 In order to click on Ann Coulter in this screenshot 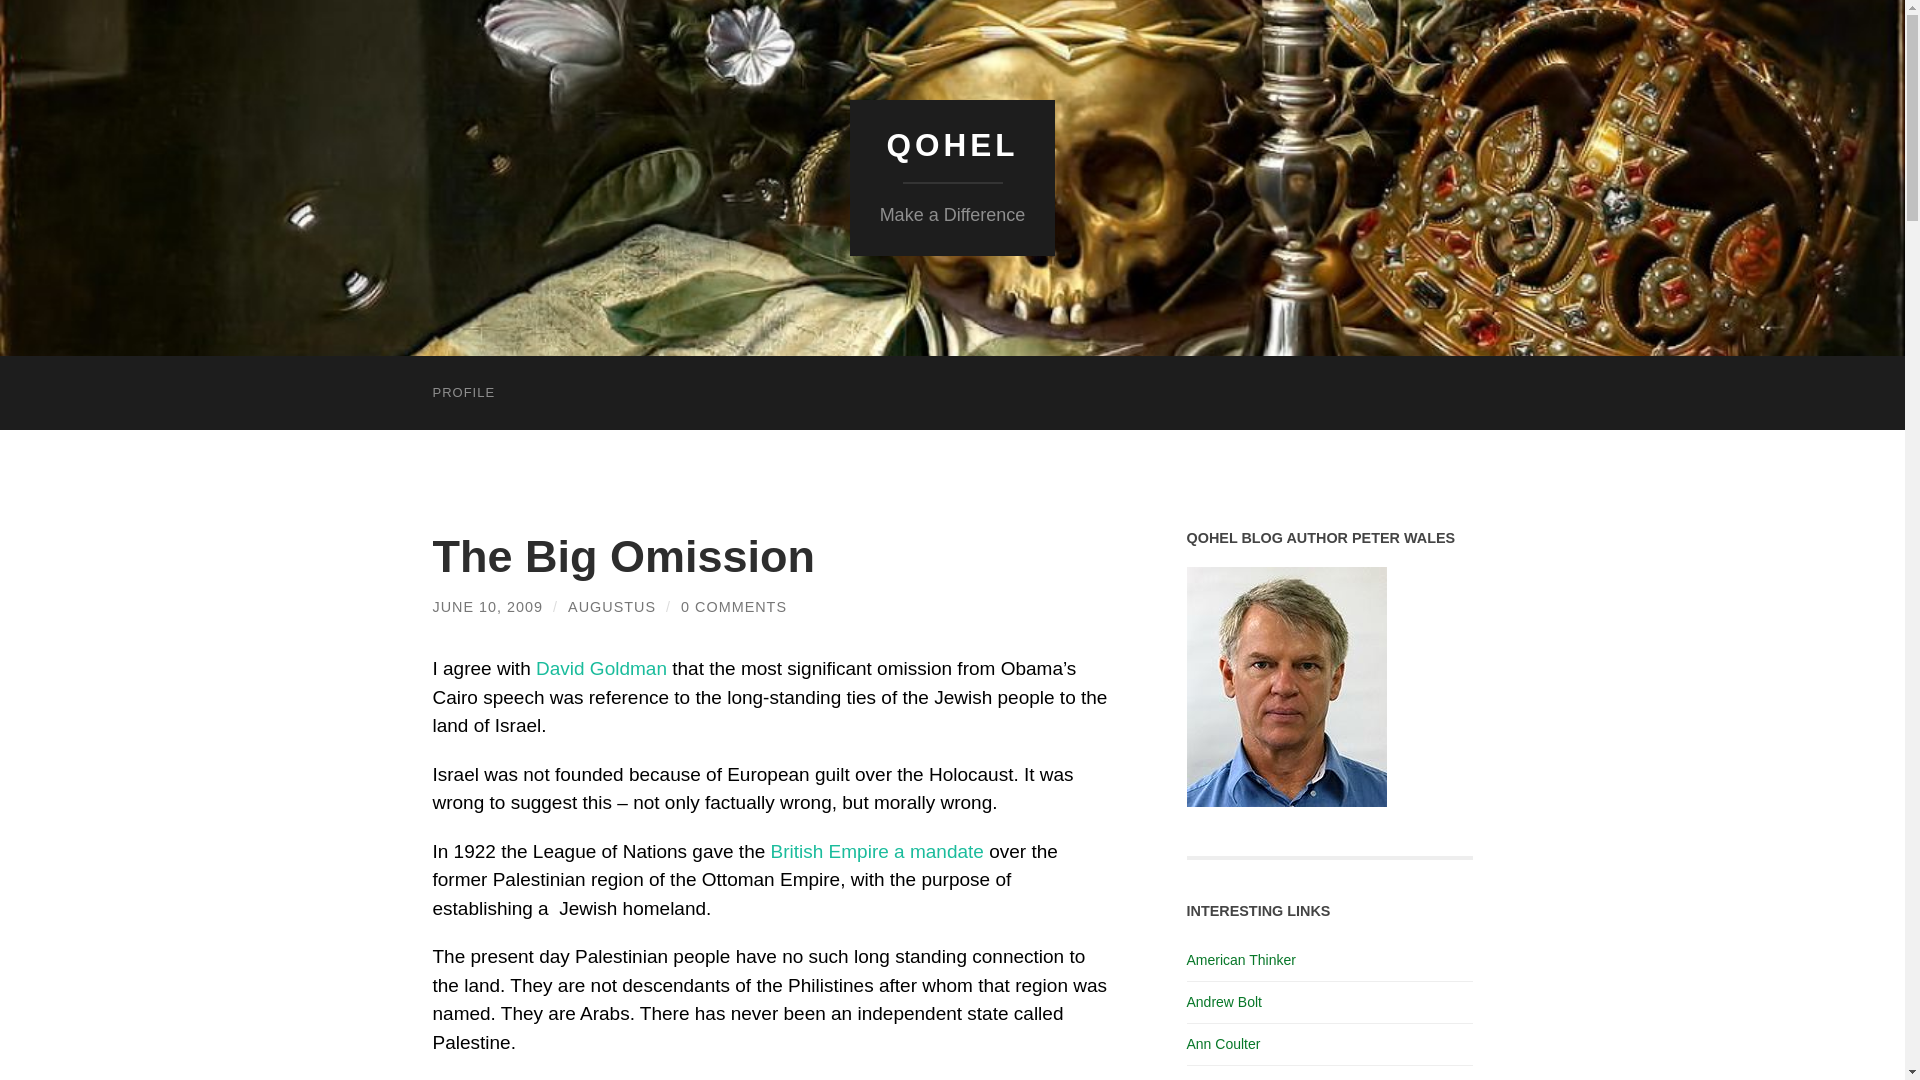, I will do `click(1222, 1043)`.